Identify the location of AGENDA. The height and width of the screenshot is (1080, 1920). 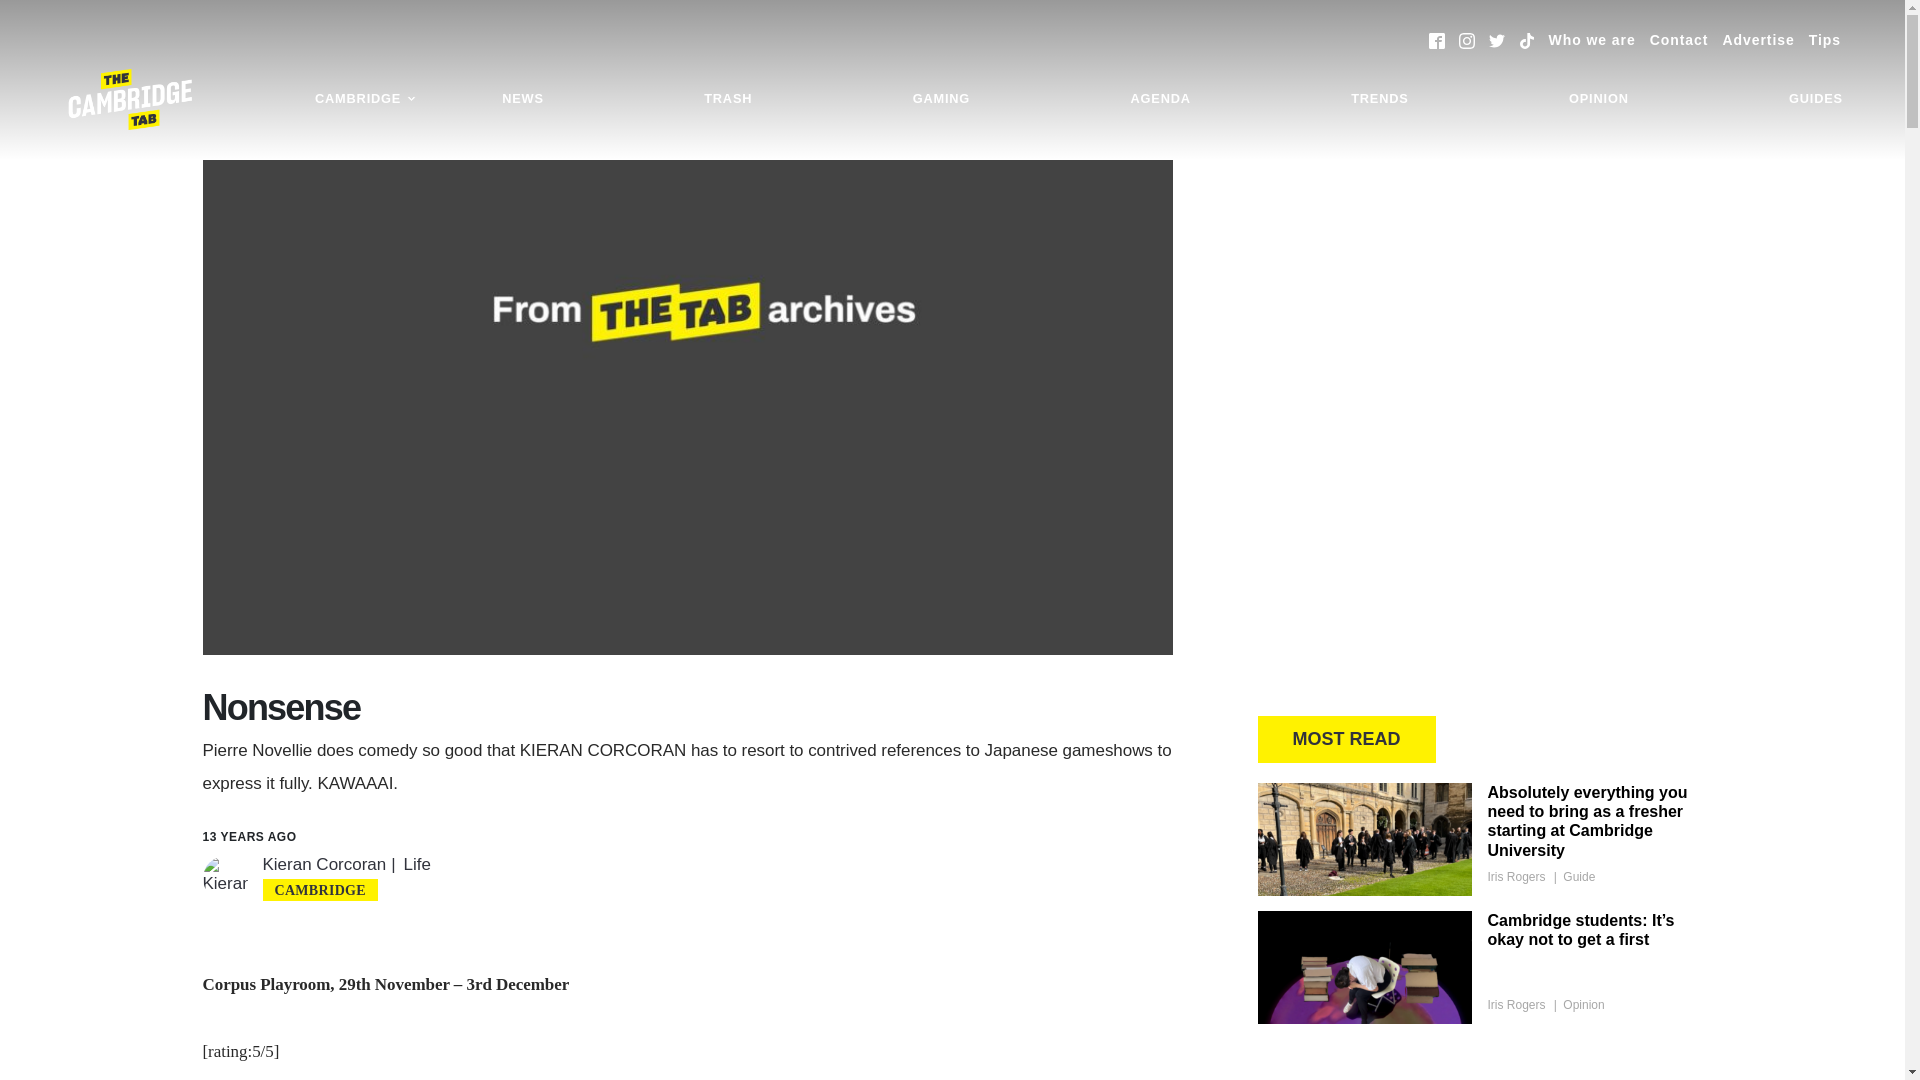
(1160, 99).